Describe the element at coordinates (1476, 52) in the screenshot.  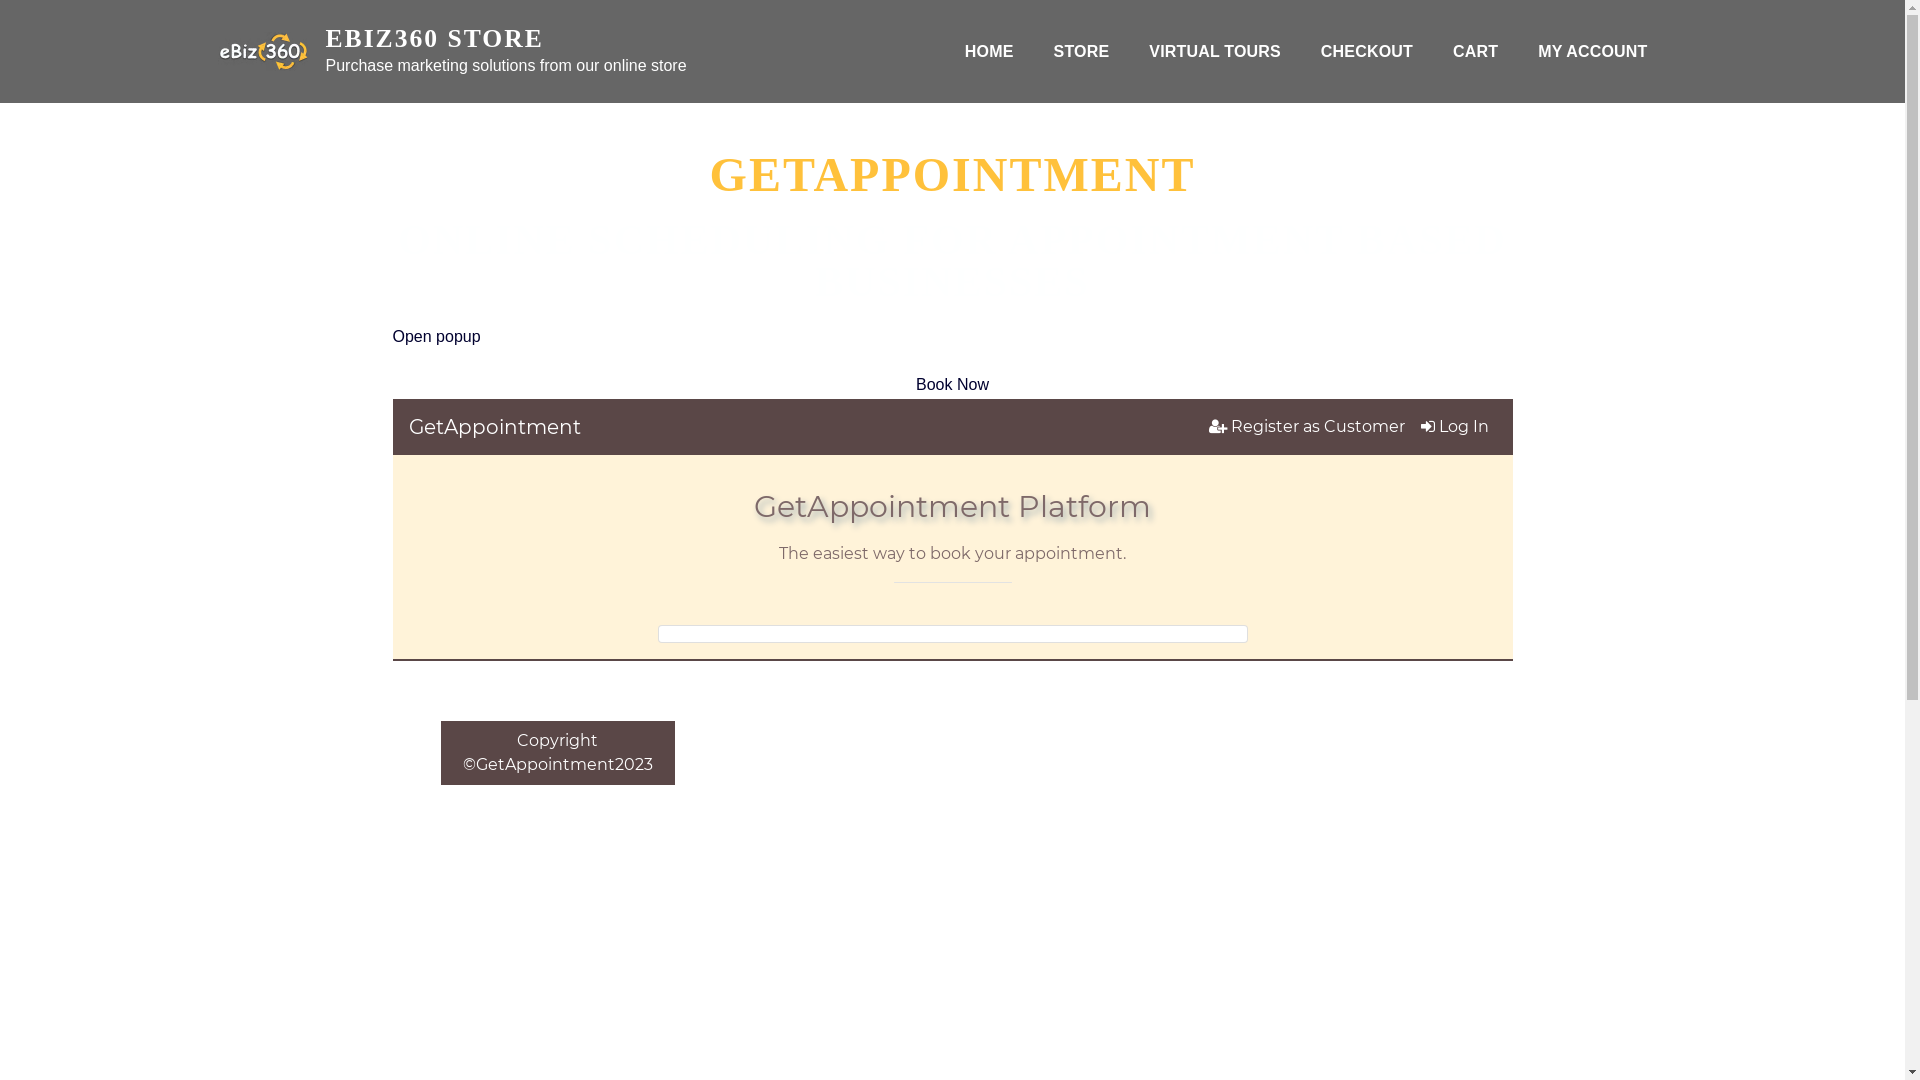
I see `CART` at that location.